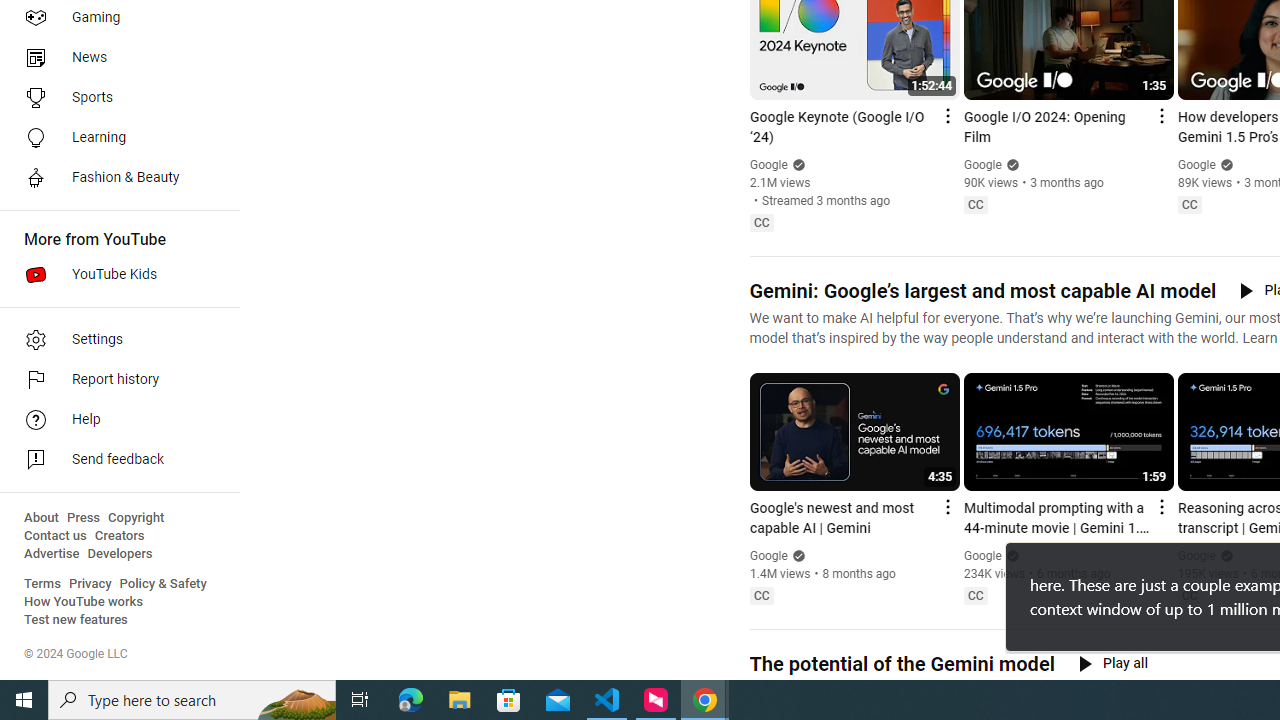  Describe the element at coordinates (84, 602) in the screenshot. I see `How YouTube works` at that location.